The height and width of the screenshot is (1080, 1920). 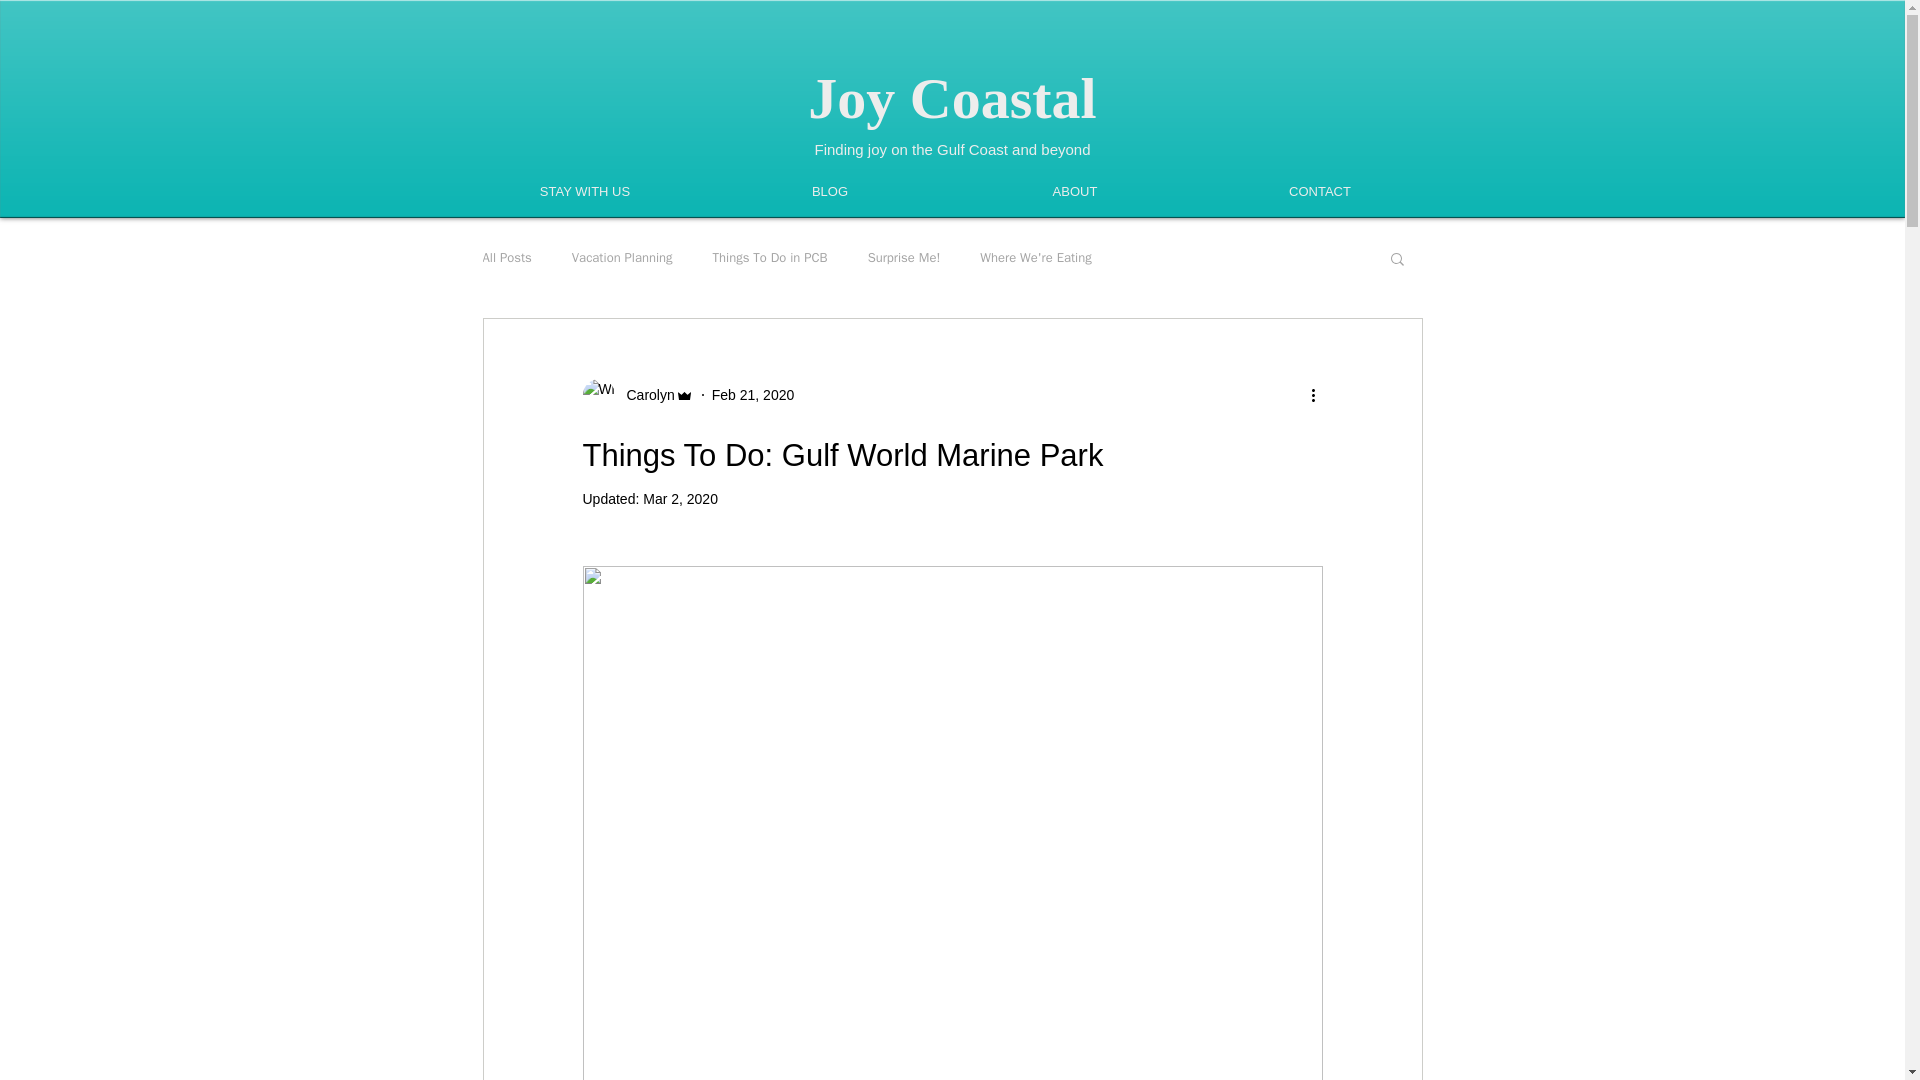 I want to click on Mar 2, 2020, so click(x=680, y=498).